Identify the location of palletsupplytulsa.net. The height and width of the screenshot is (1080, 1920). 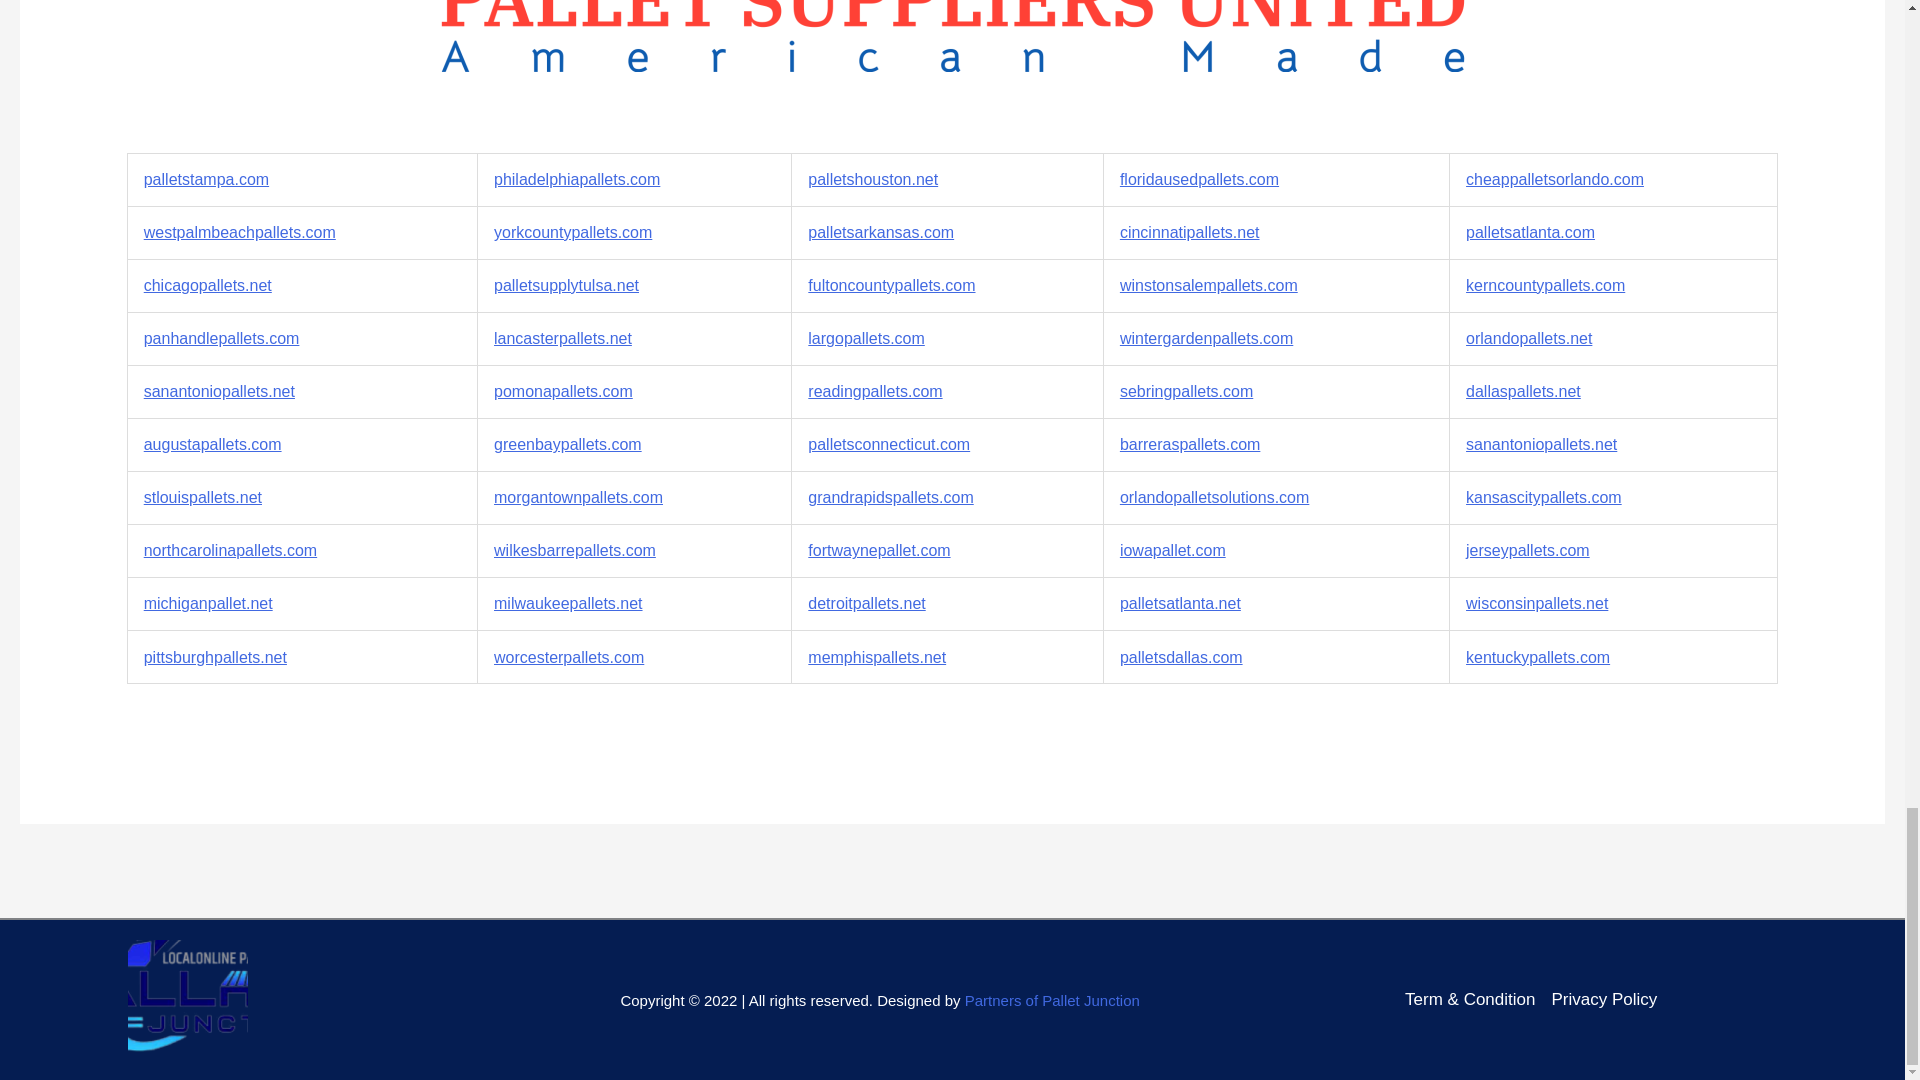
(566, 284).